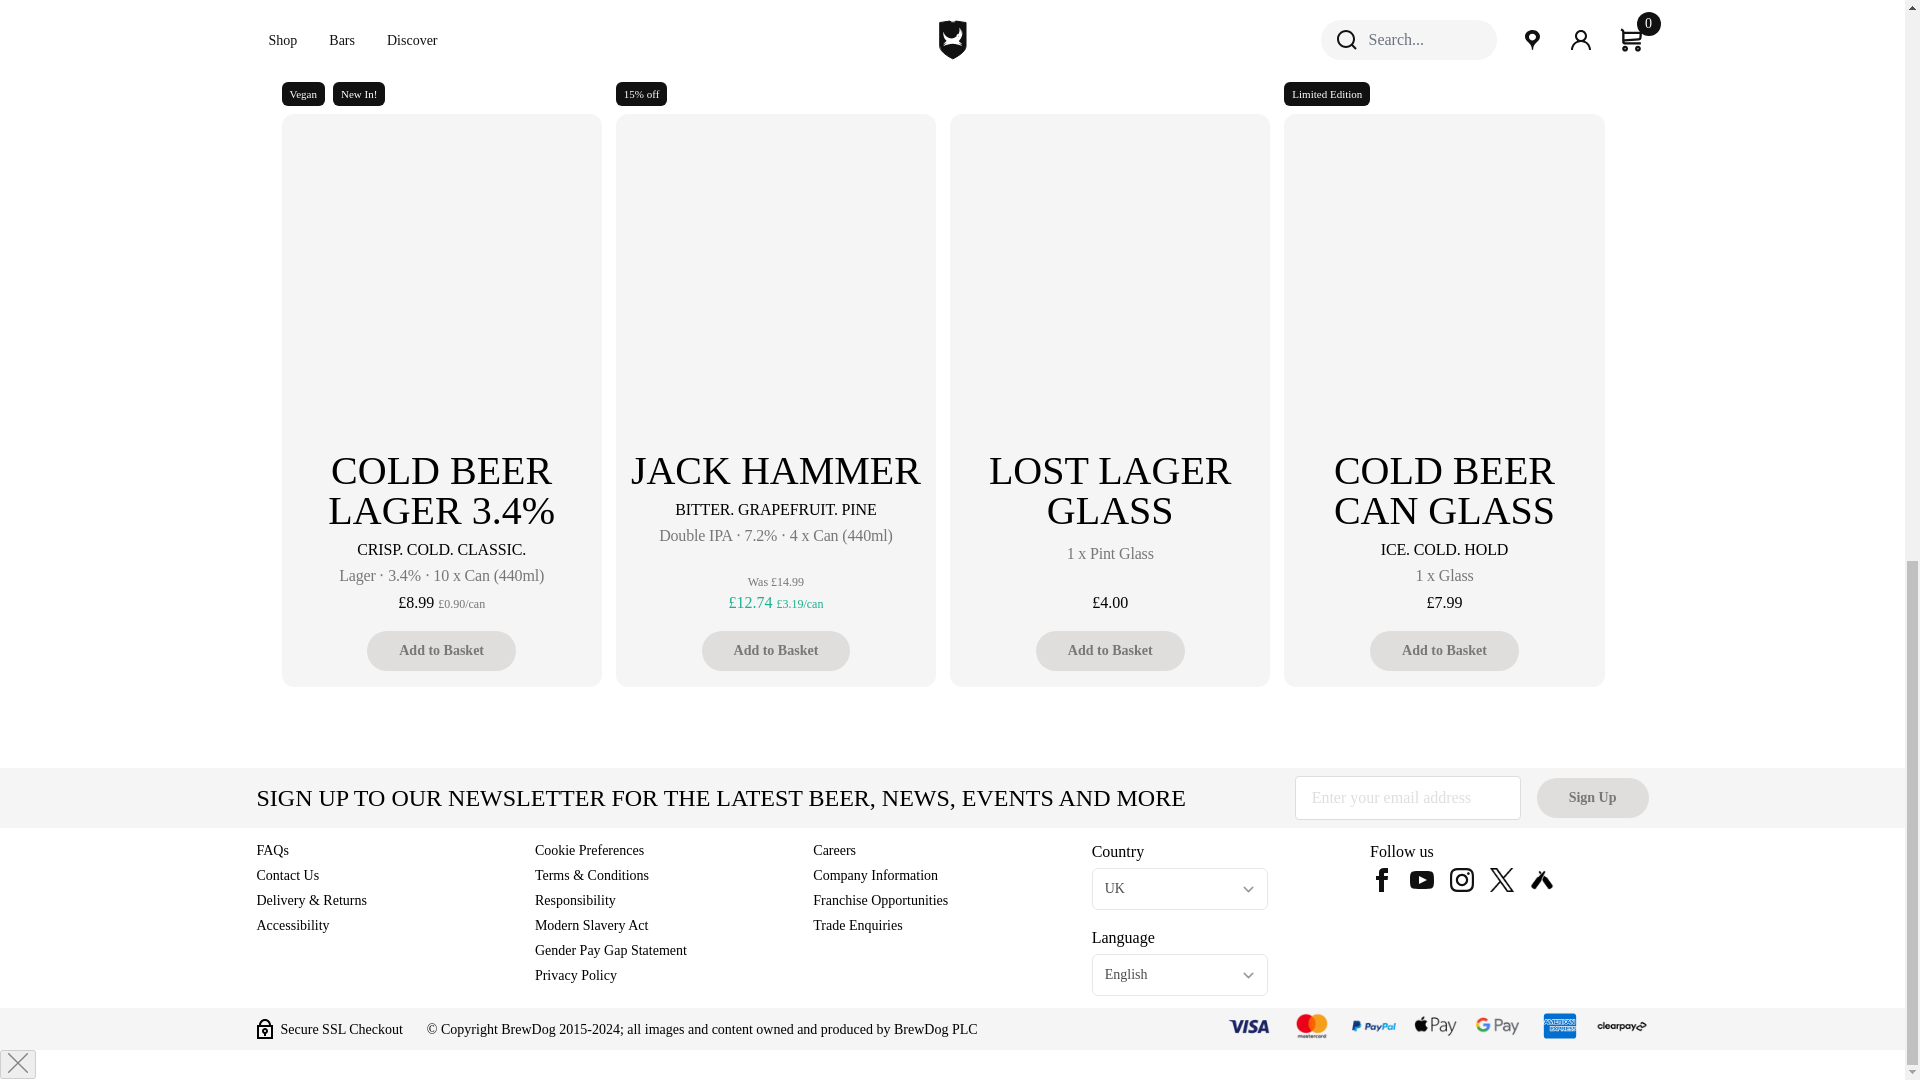  What do you see at coordinates (1110, 330) in the screenshot?
I see `LOST LAGER GLASS` at bounding box center [1110, 330].